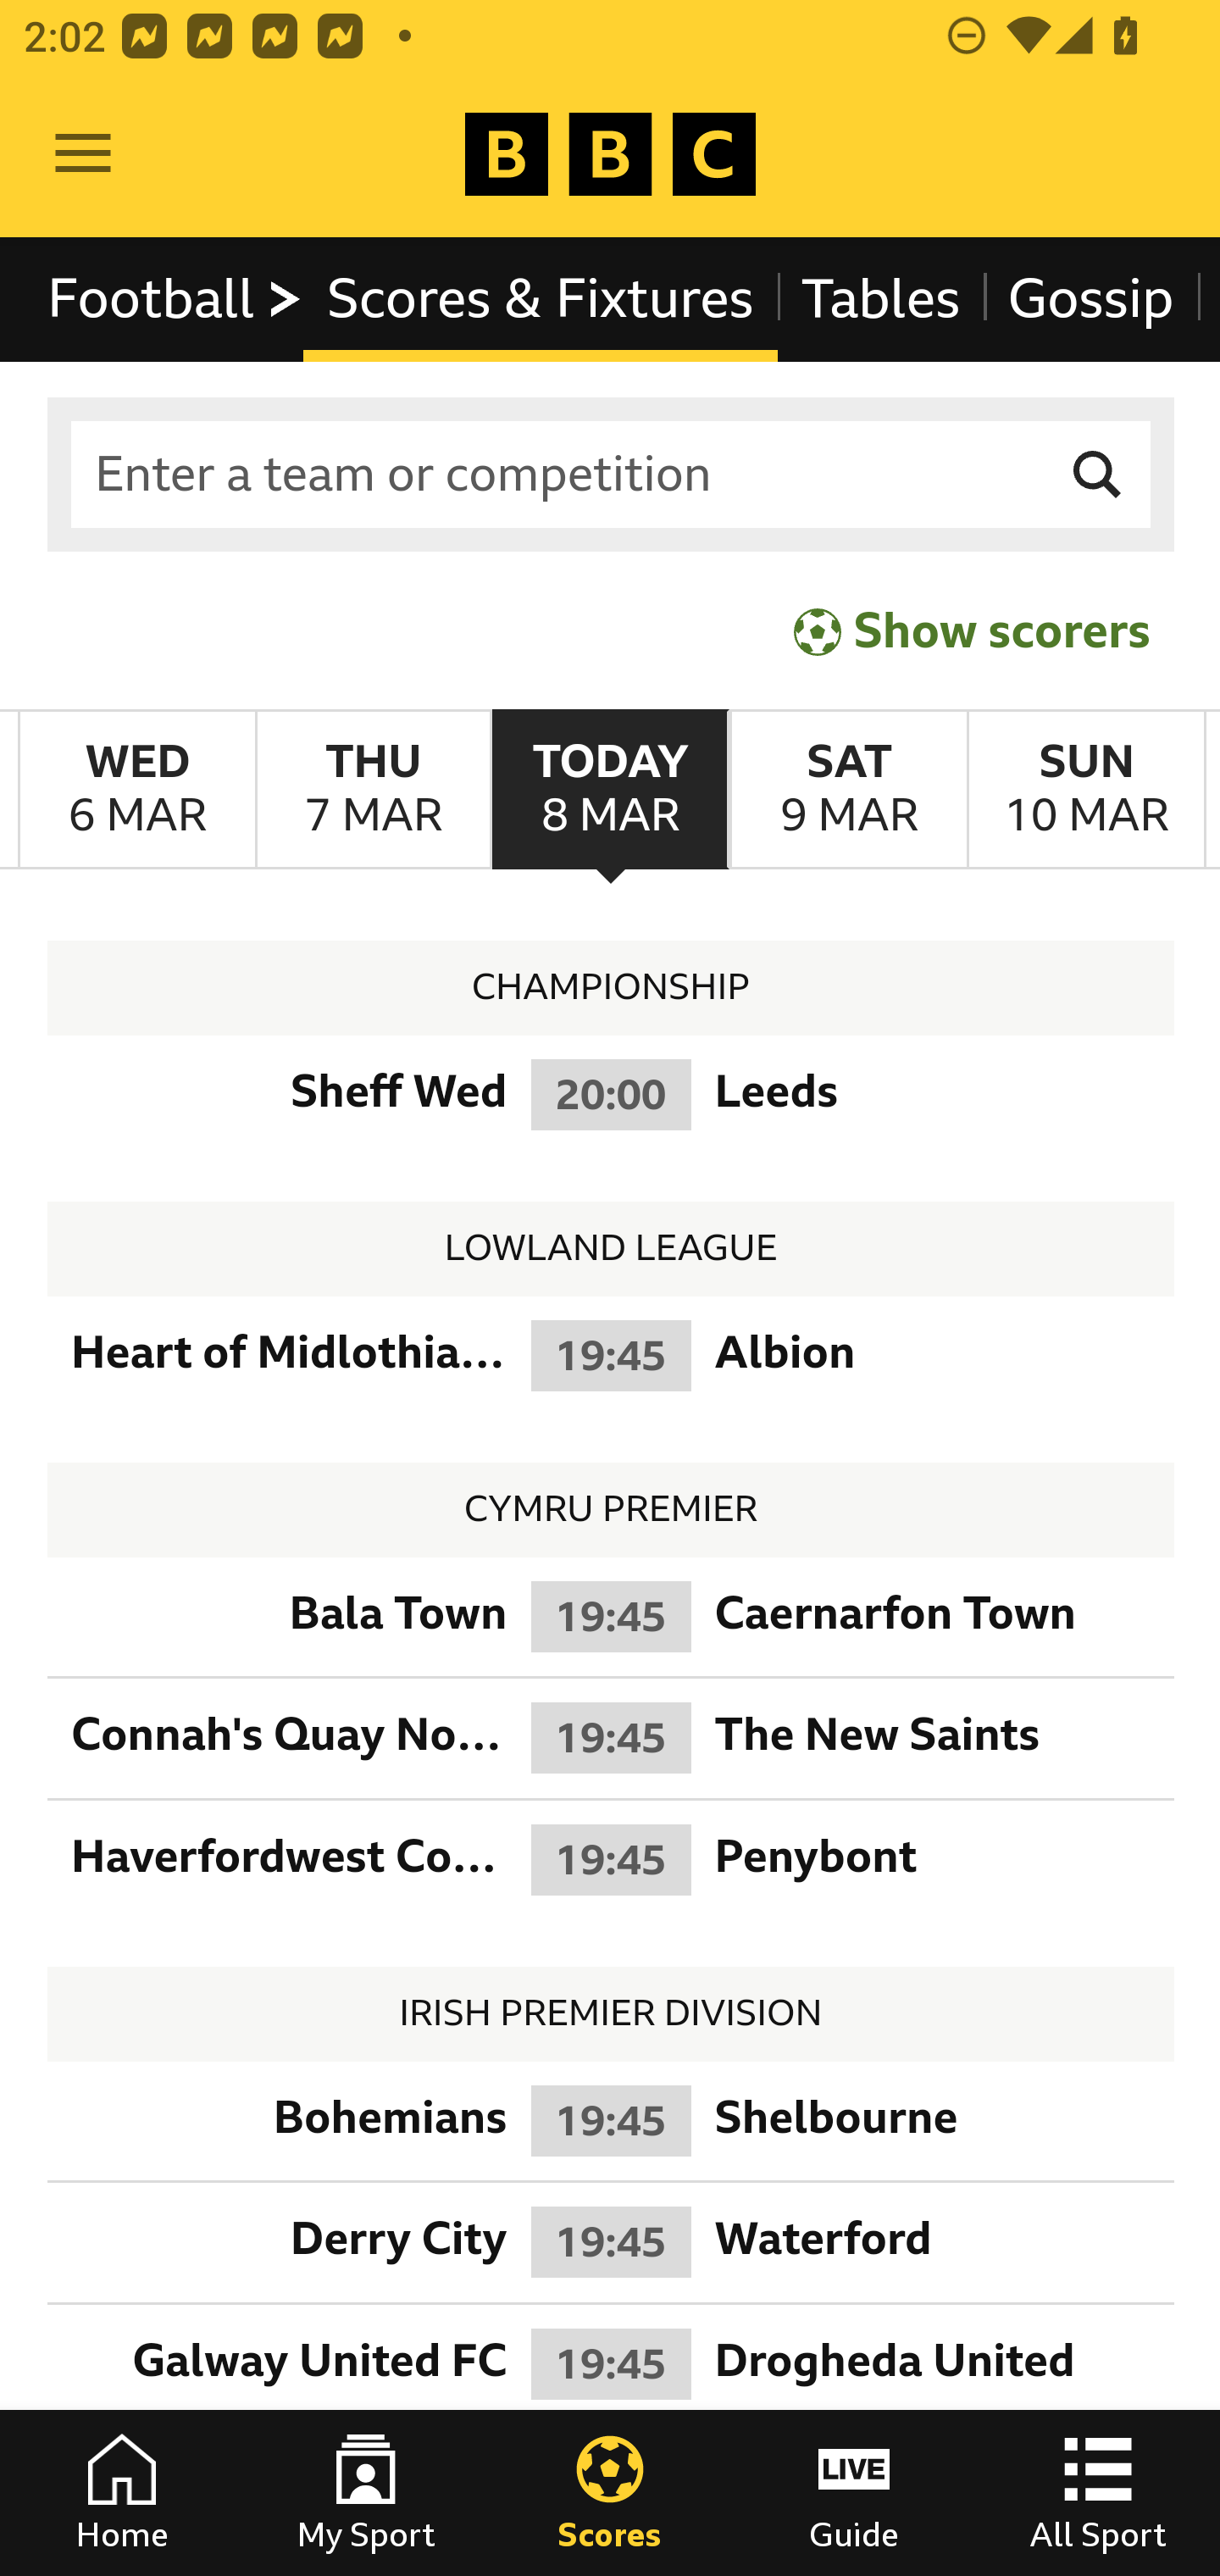 The height and width of the screenshot is (2576, 1220). Describe the element at coordinates (122, 2493) in the screenshot. I see `Home` at that location.